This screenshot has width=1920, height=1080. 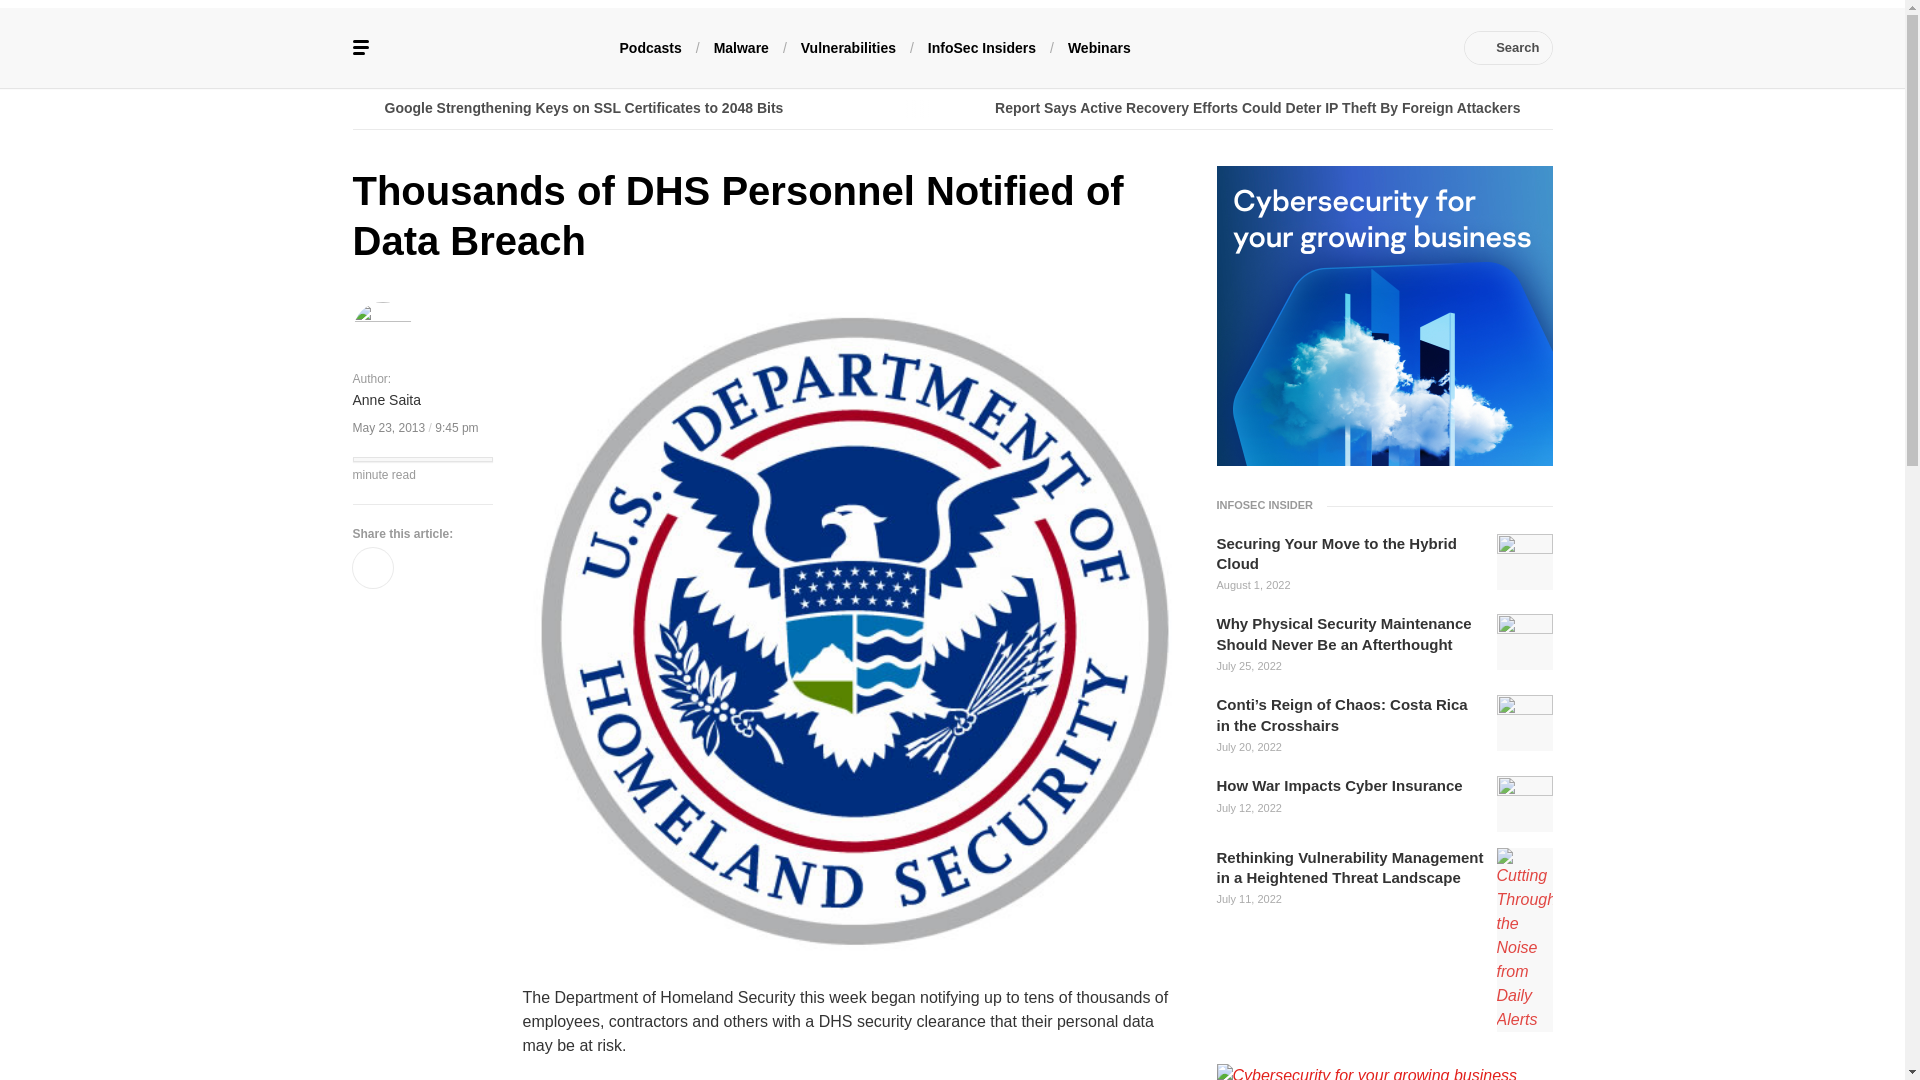 What do you see at coordinates (1305, 48) in the screenshot?
I see `LinkedIn` at bounding box center [1305, 48].